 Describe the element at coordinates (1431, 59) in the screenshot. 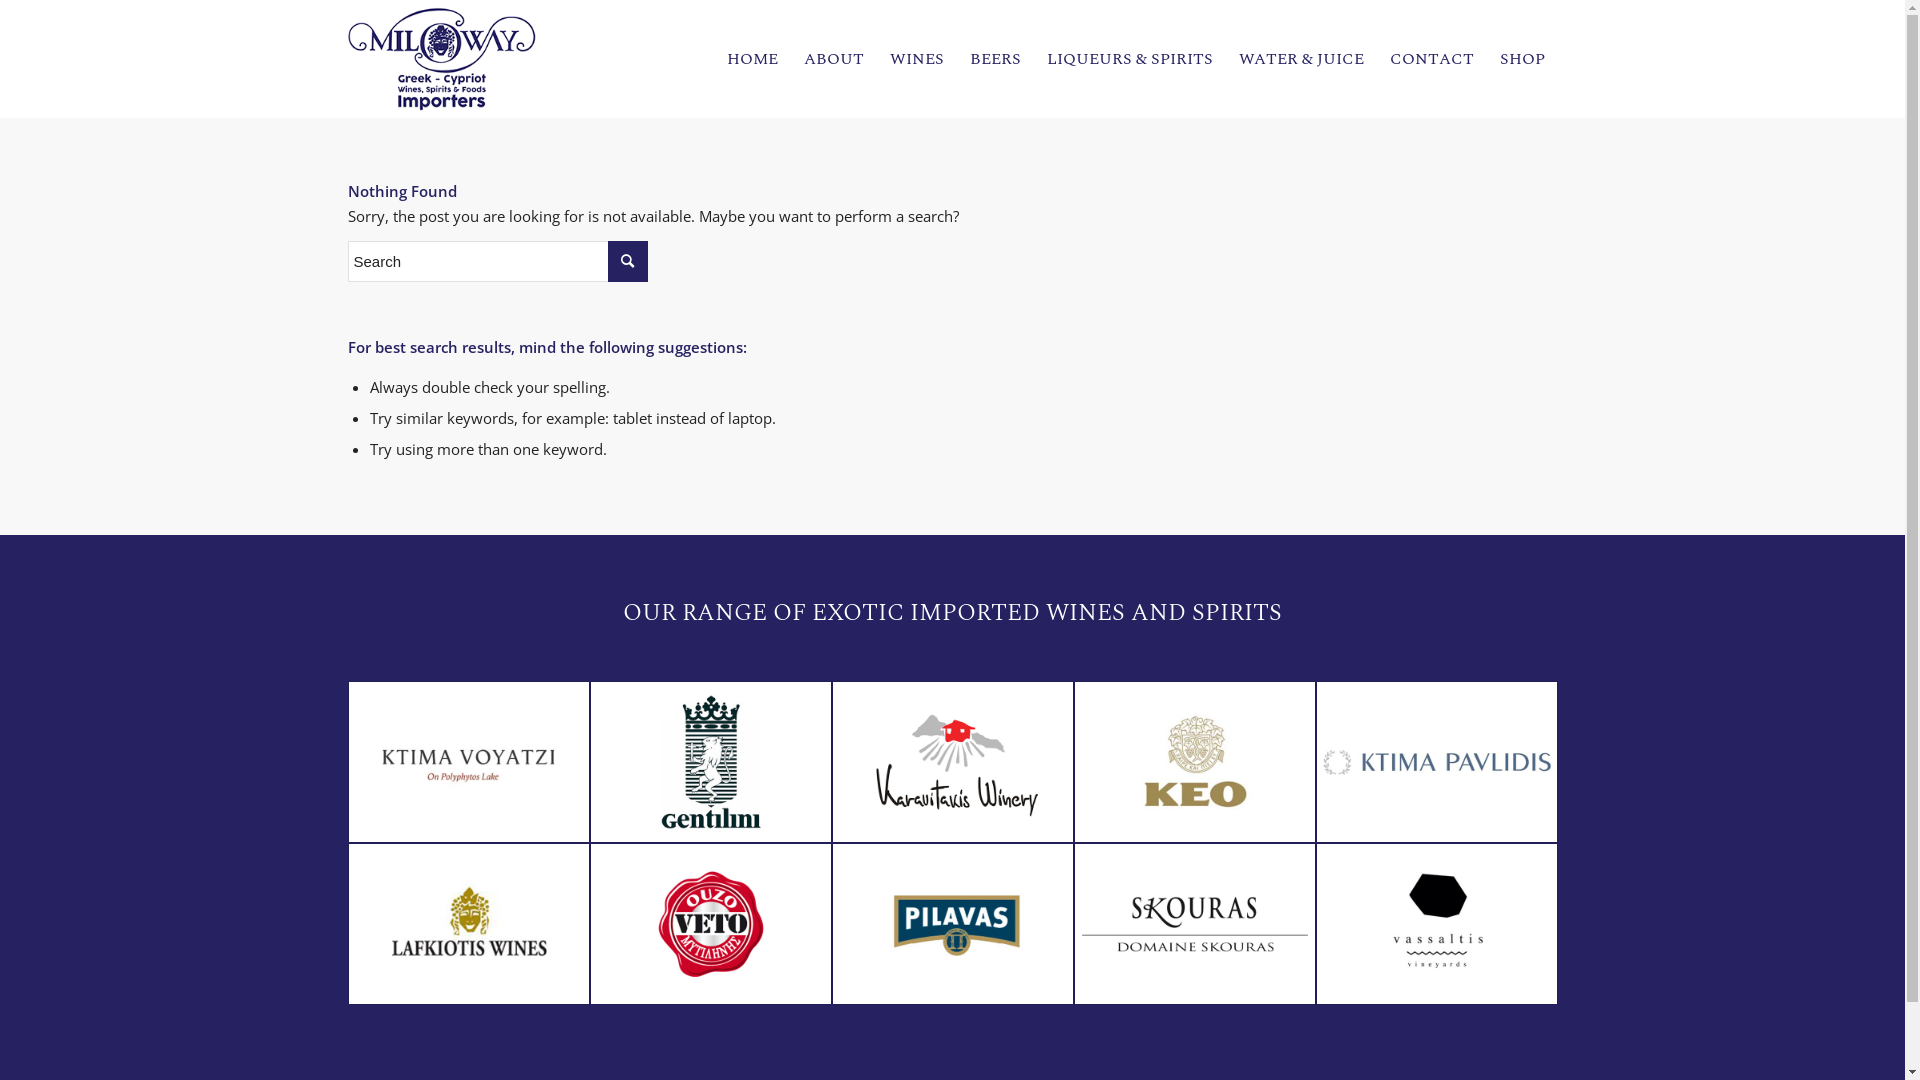

I see `CONTACT` at that location.